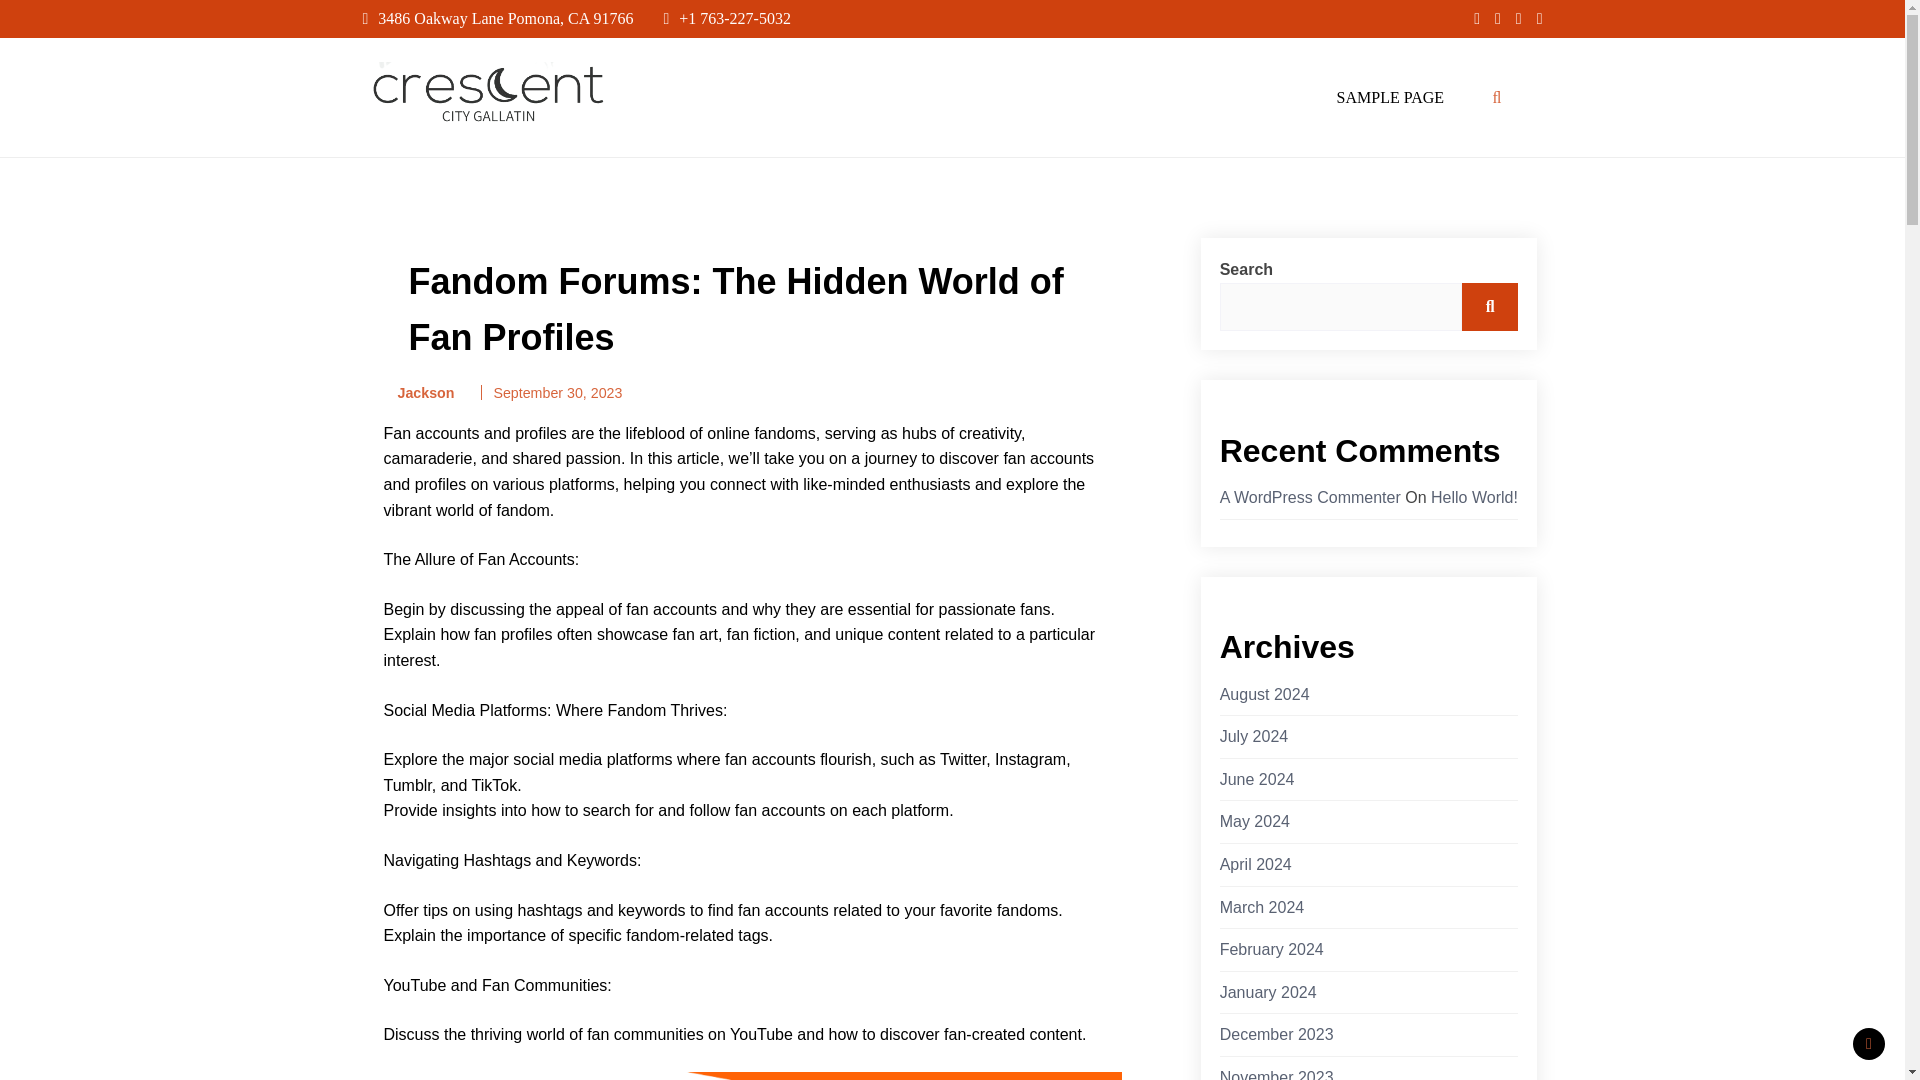 The image size is (1920, 1080). I want to click on September 30, 2023, so click(558, 392).